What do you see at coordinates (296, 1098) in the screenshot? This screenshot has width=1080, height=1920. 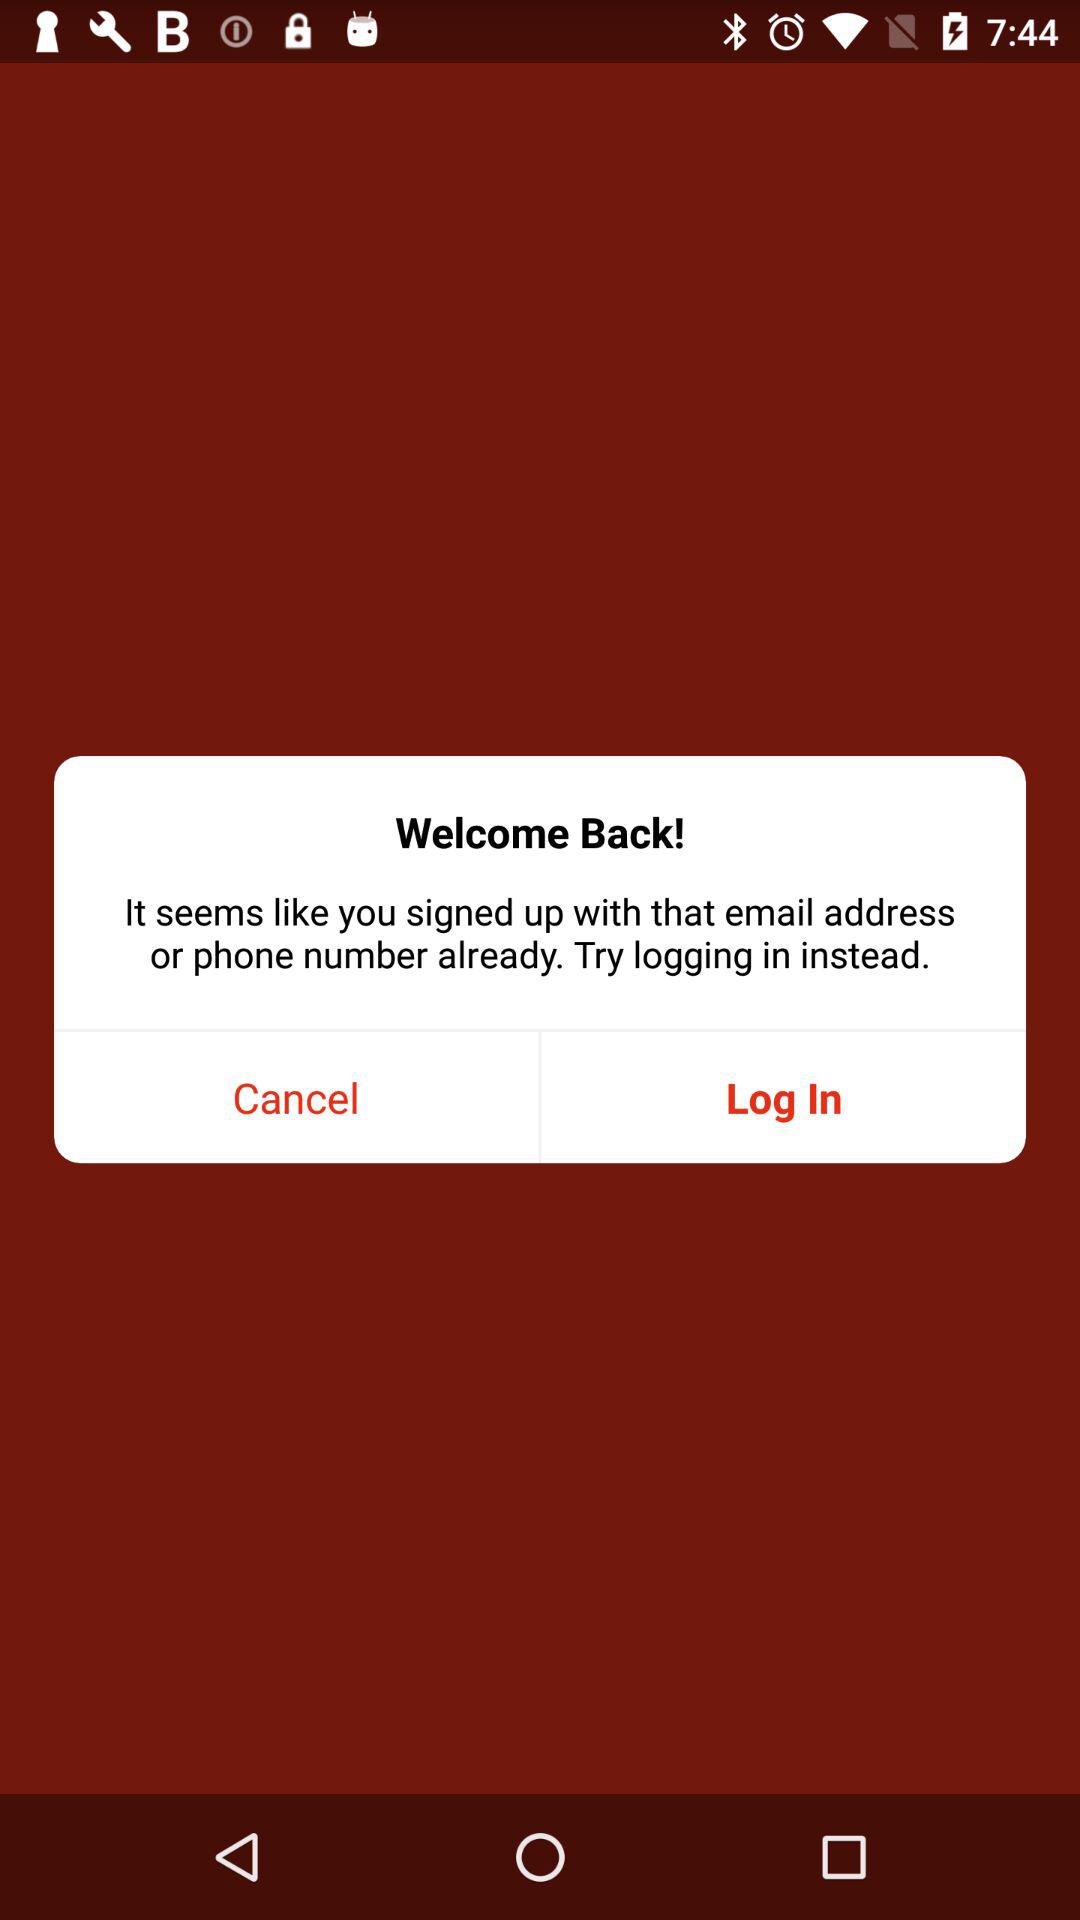 I see `tap icon on the left` at bounding box center [296, 1098].